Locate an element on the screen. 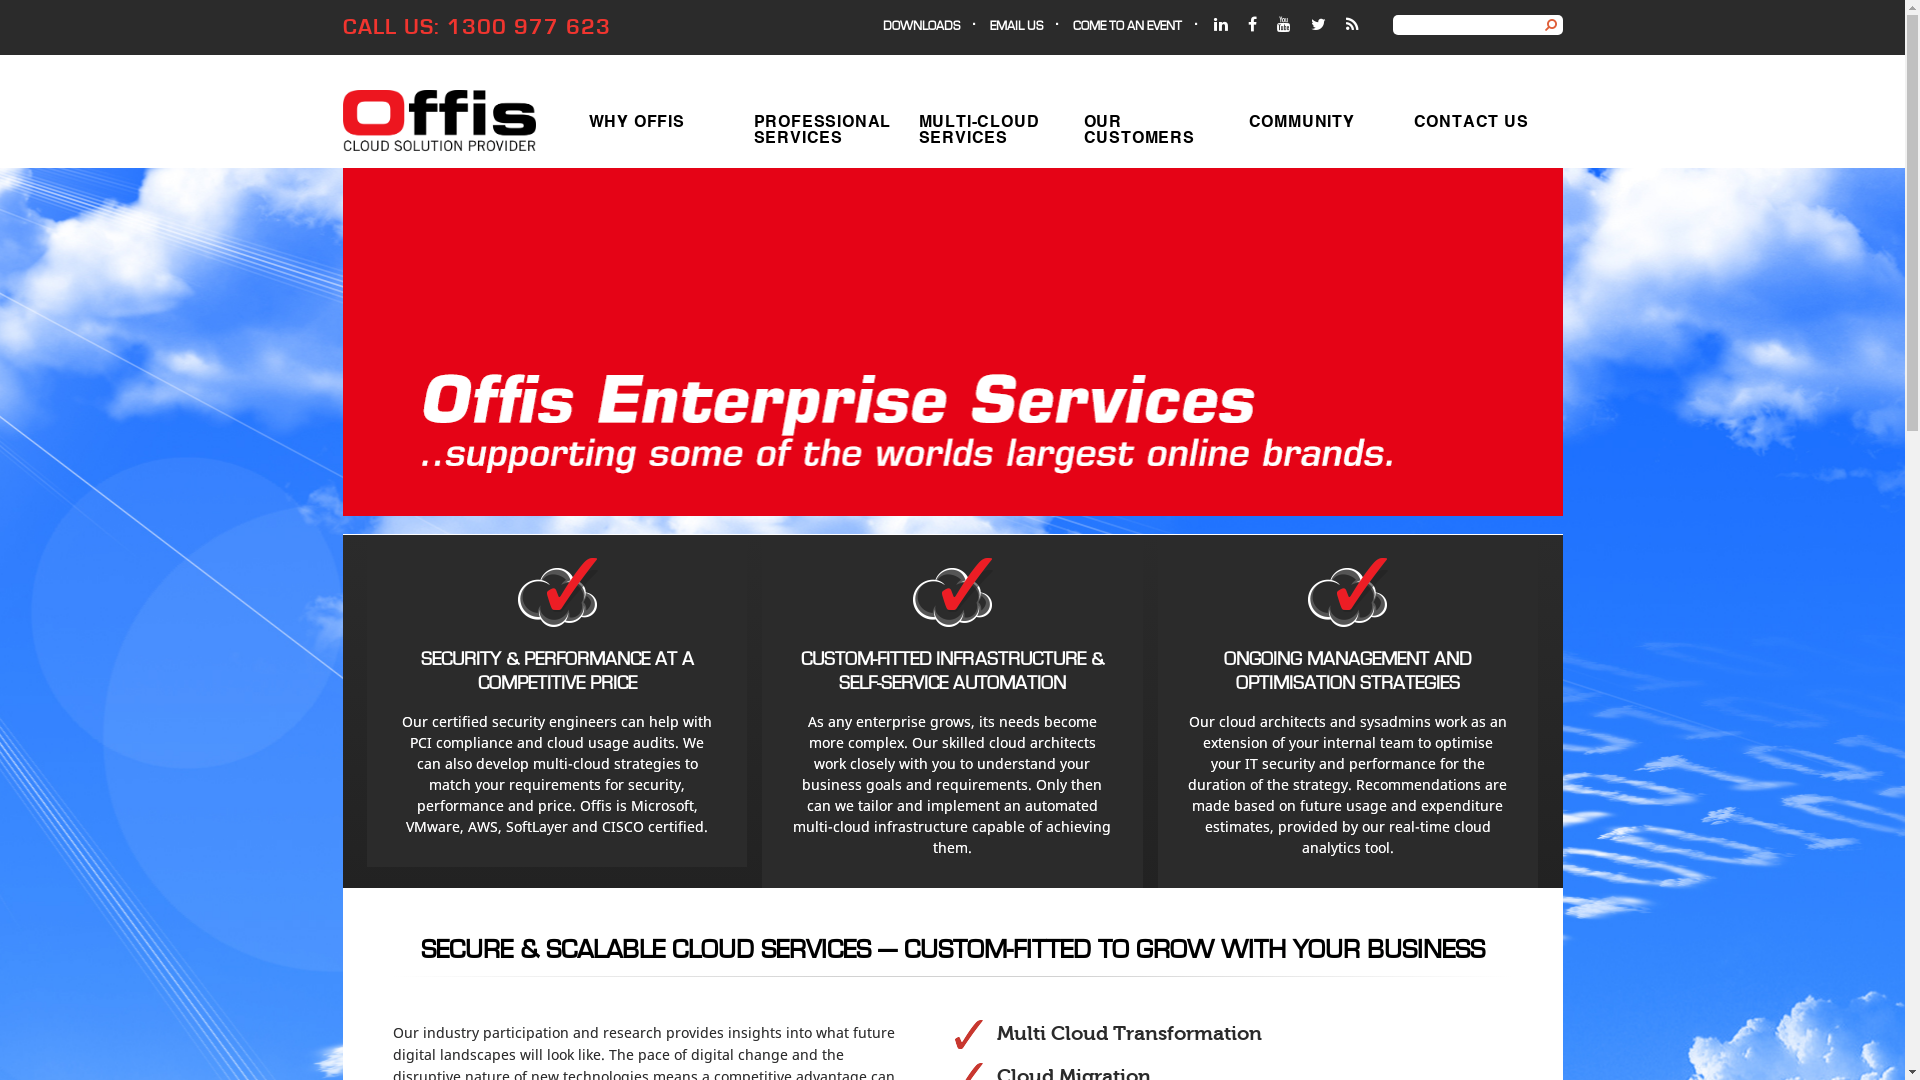 Image resolution: width=1920 pixels, height=1080 pixels. COME TO AN EVENT is located at coordinates (1128, 26).